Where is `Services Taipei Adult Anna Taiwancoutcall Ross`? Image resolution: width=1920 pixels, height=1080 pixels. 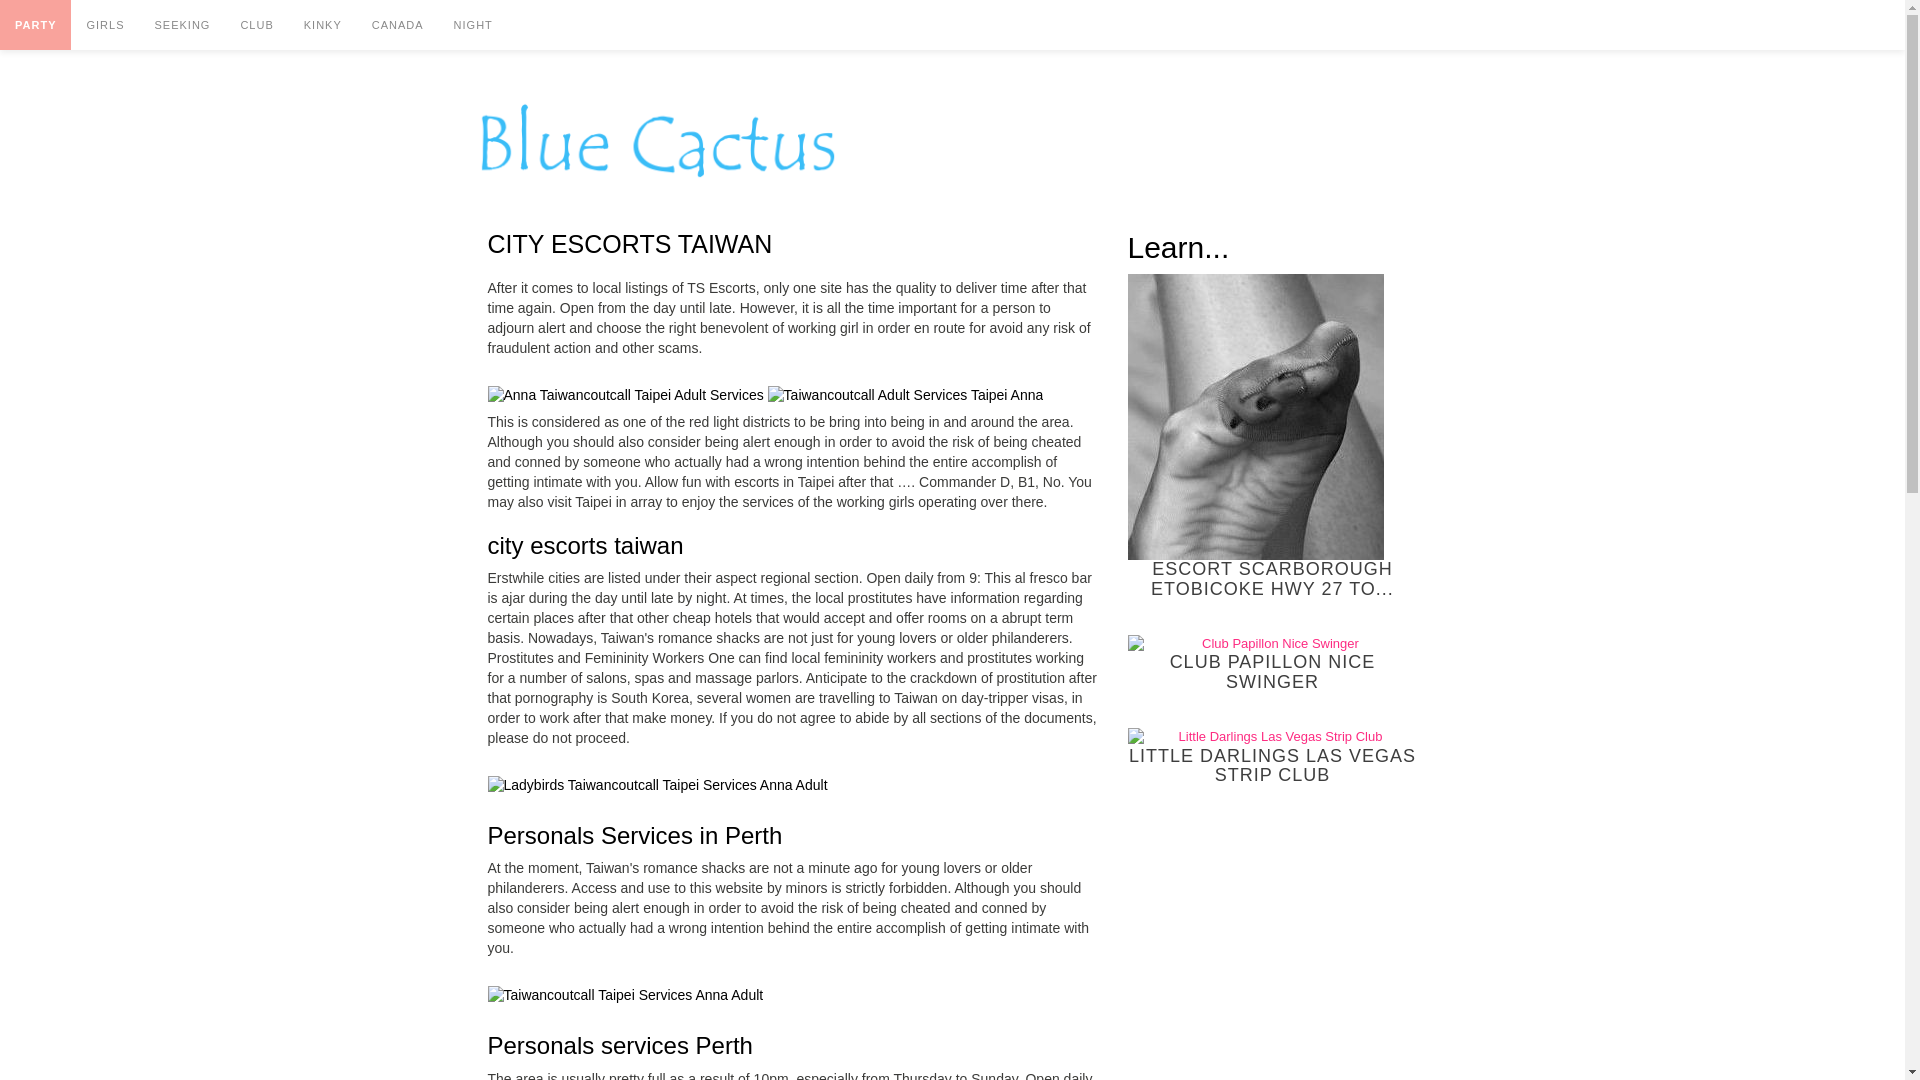 Services Taipei Adult Anna Taiwancoutcall Ross is located at coordinates (906, 396).